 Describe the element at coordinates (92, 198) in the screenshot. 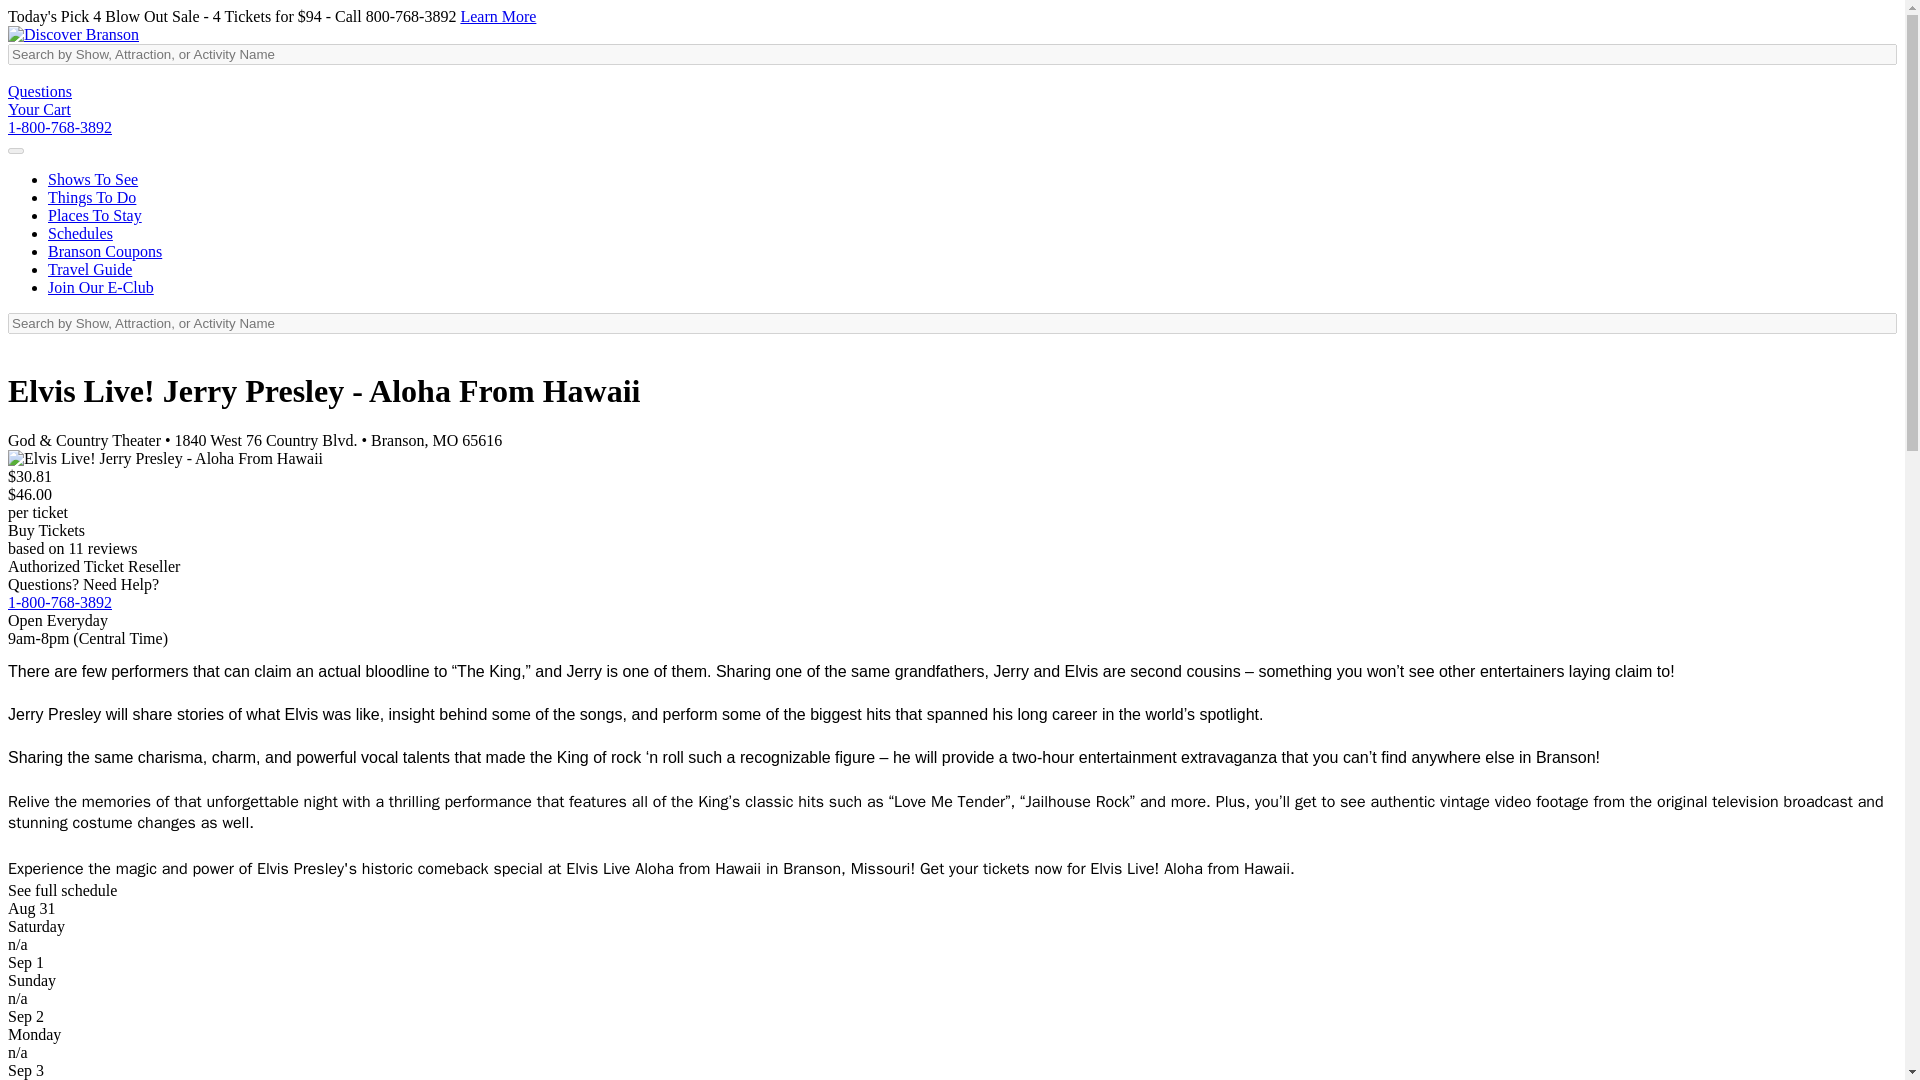

I see `Things To Do in Branson, Missouri` at that location.